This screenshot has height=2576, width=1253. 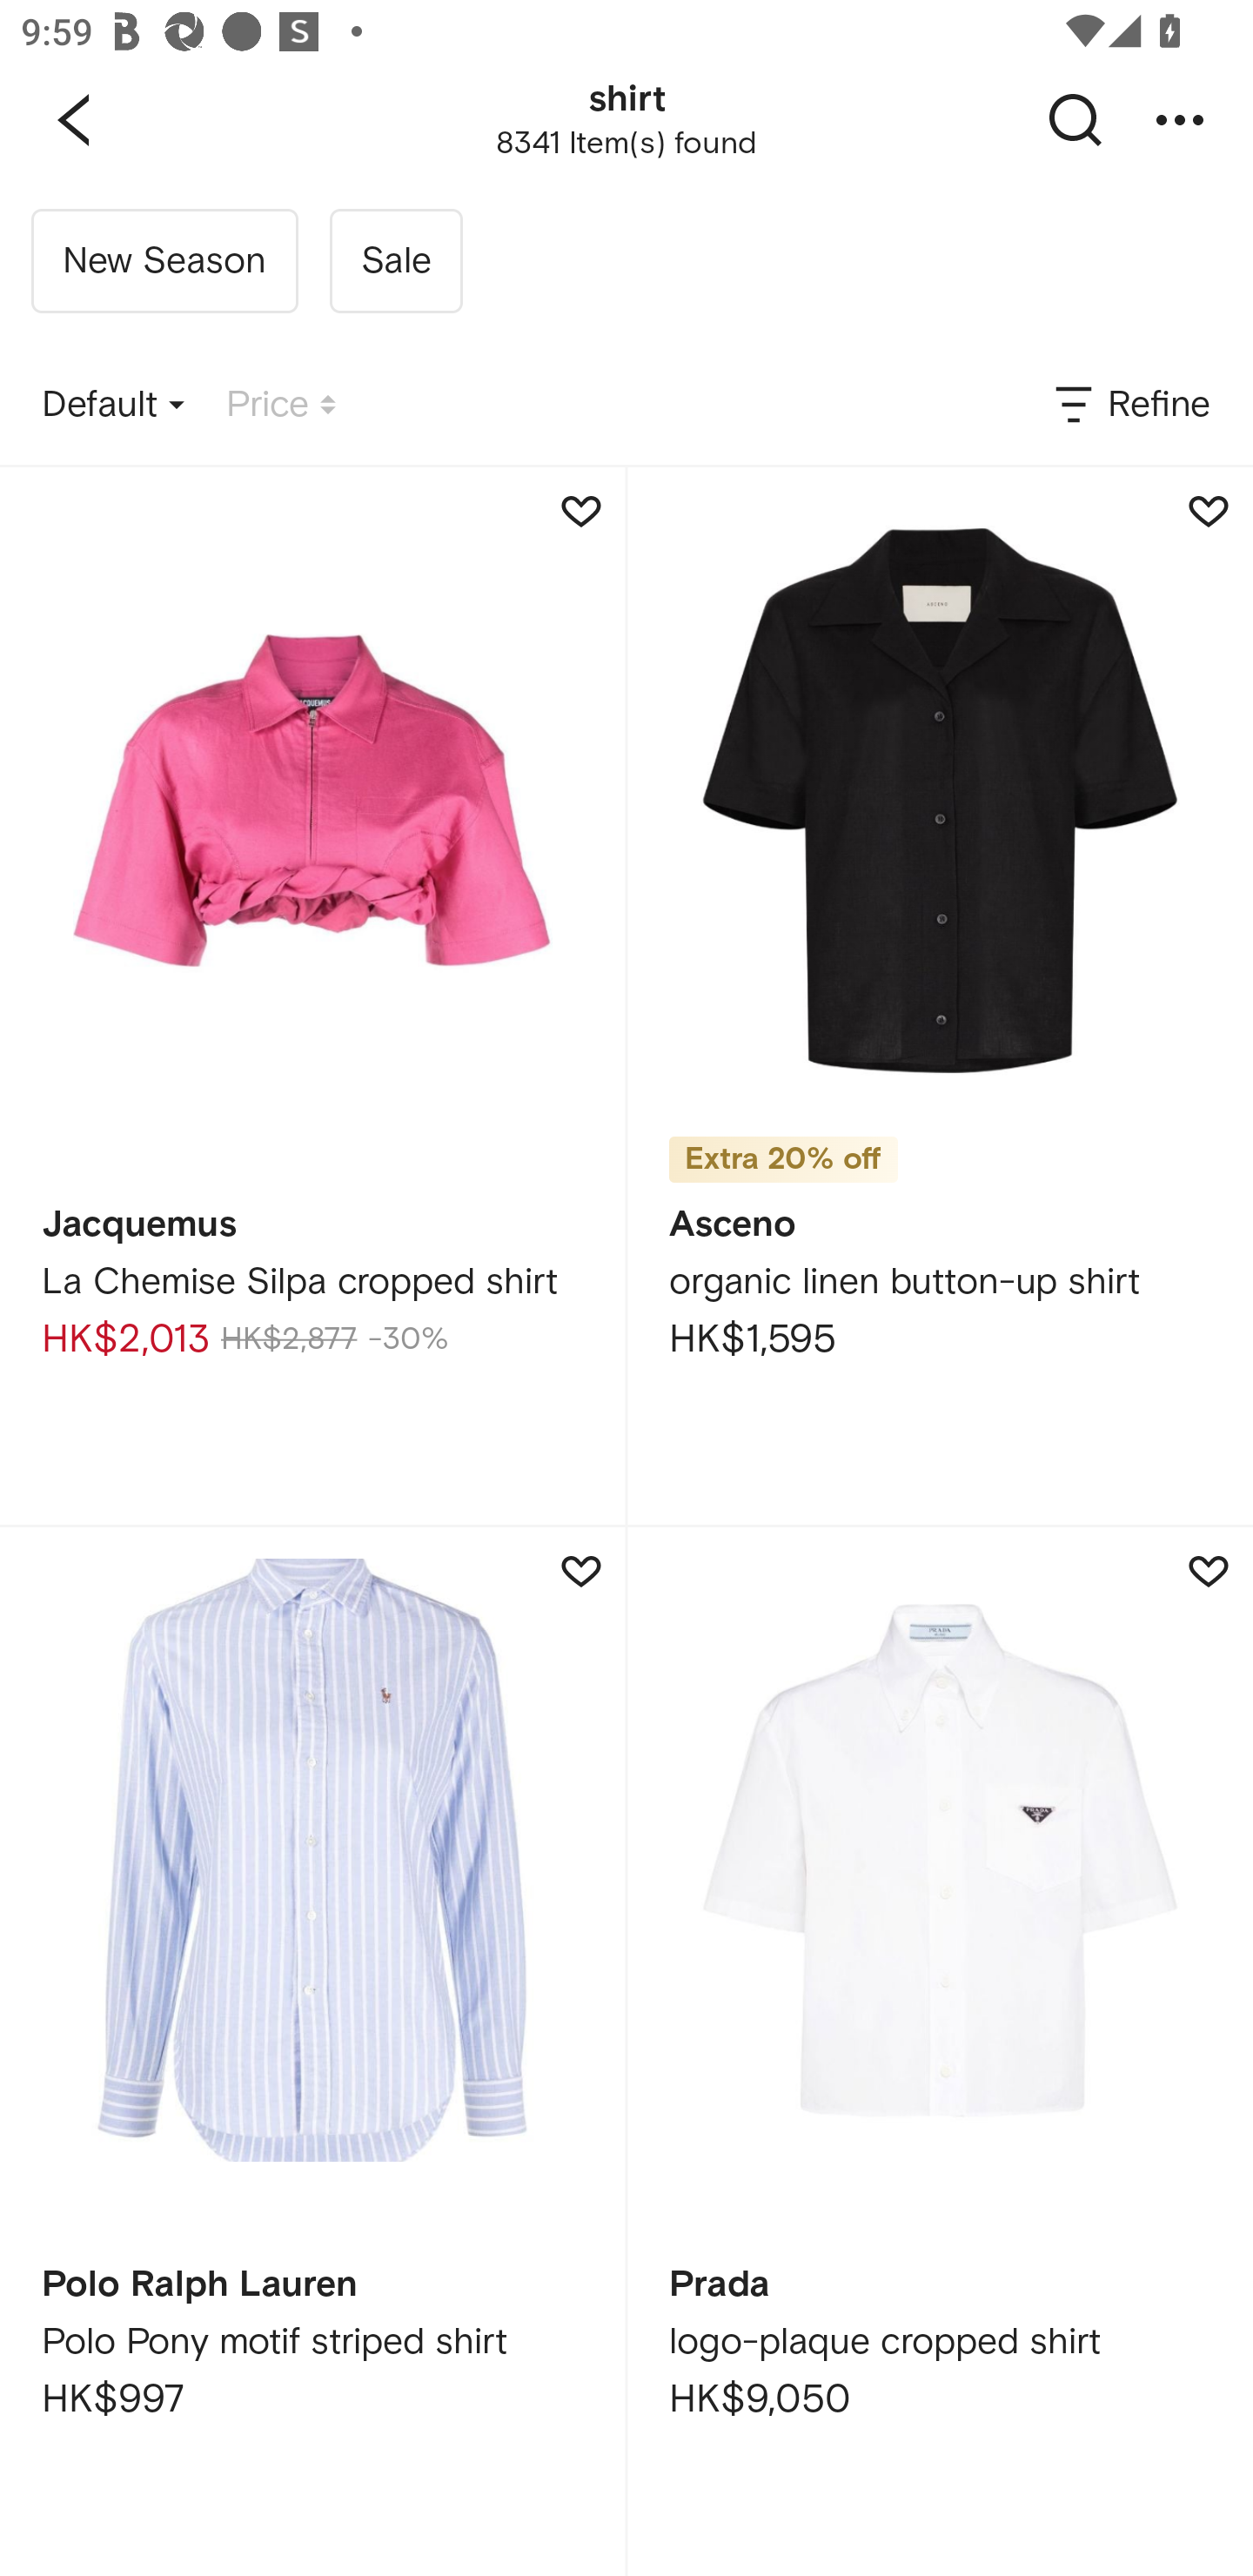 I want to click on Sale, so click(x=395, y=261).